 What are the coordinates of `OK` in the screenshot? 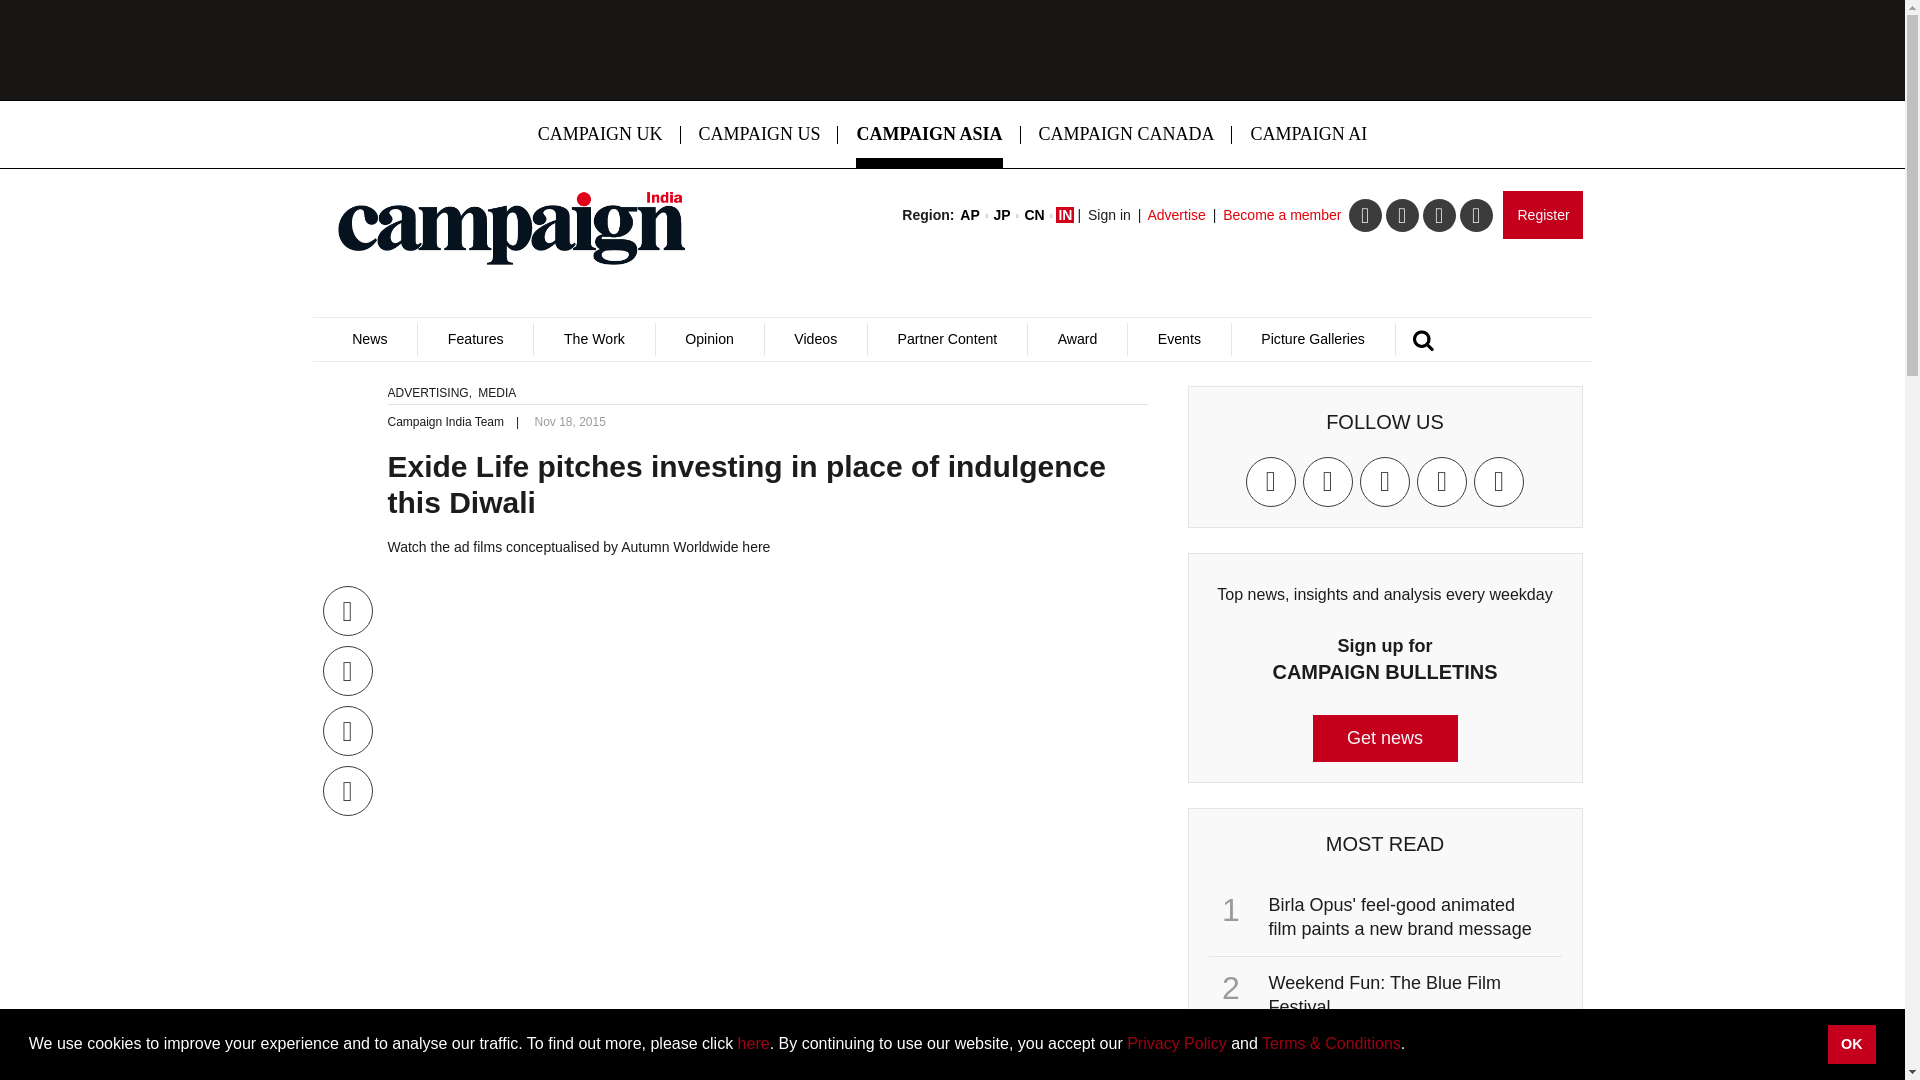 It's located at (1852, 1043).